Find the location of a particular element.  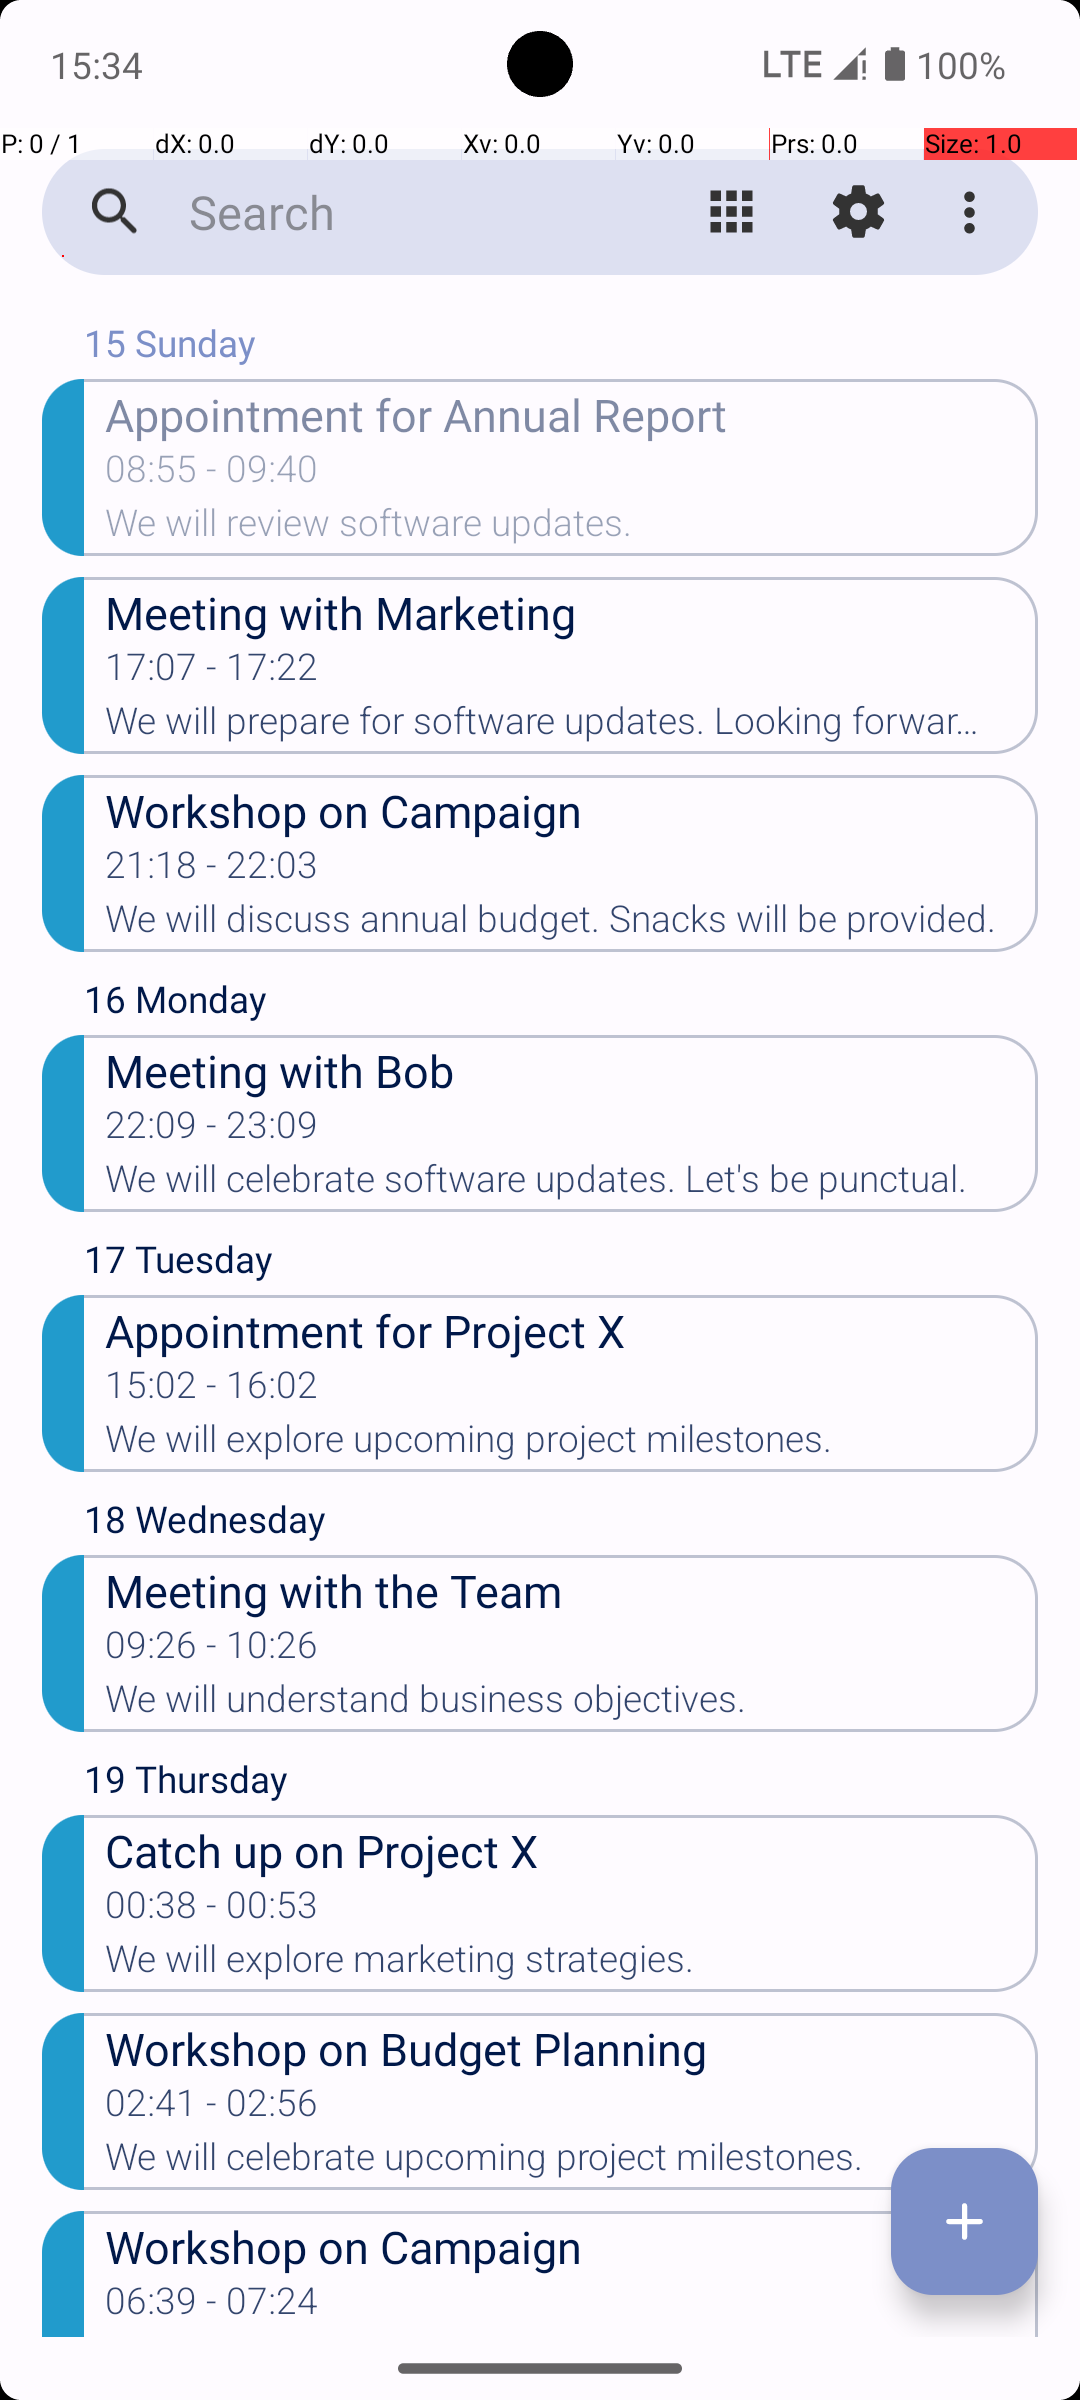

We will review software updates. is located at coordinates (572, 529).